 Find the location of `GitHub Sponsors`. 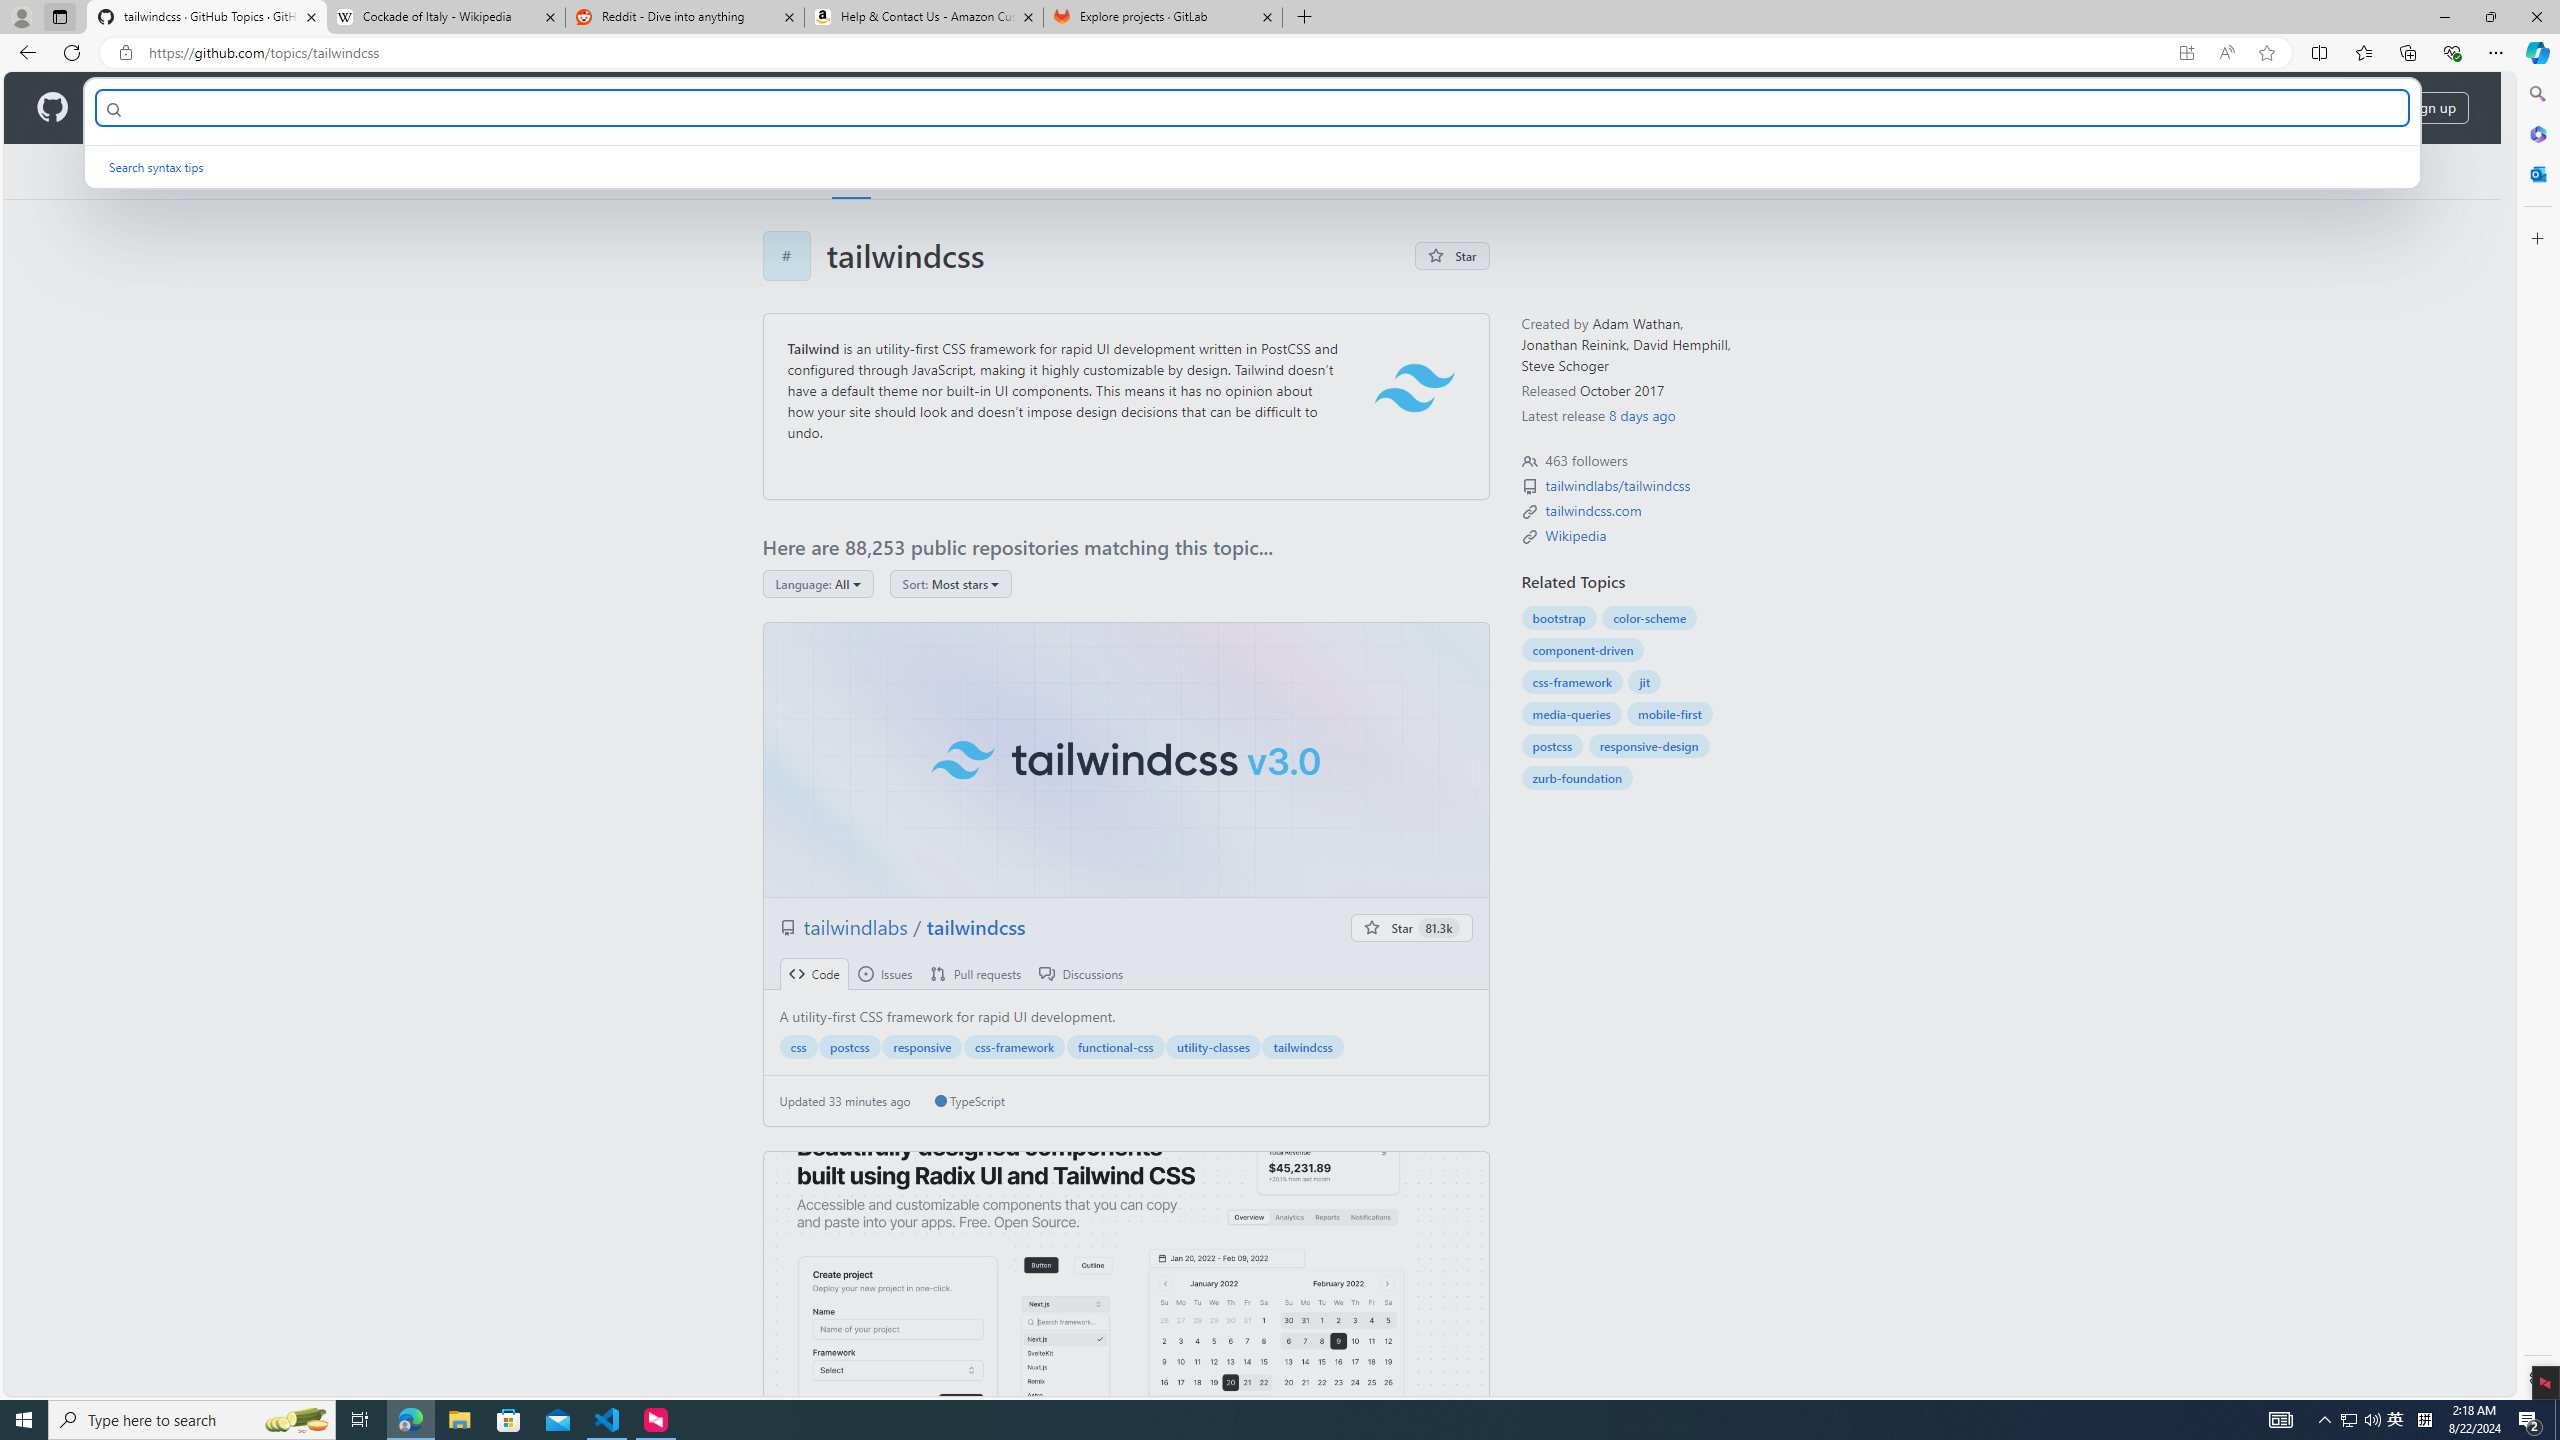

GitHub Sponsors is located at coordinates (1180, 171).